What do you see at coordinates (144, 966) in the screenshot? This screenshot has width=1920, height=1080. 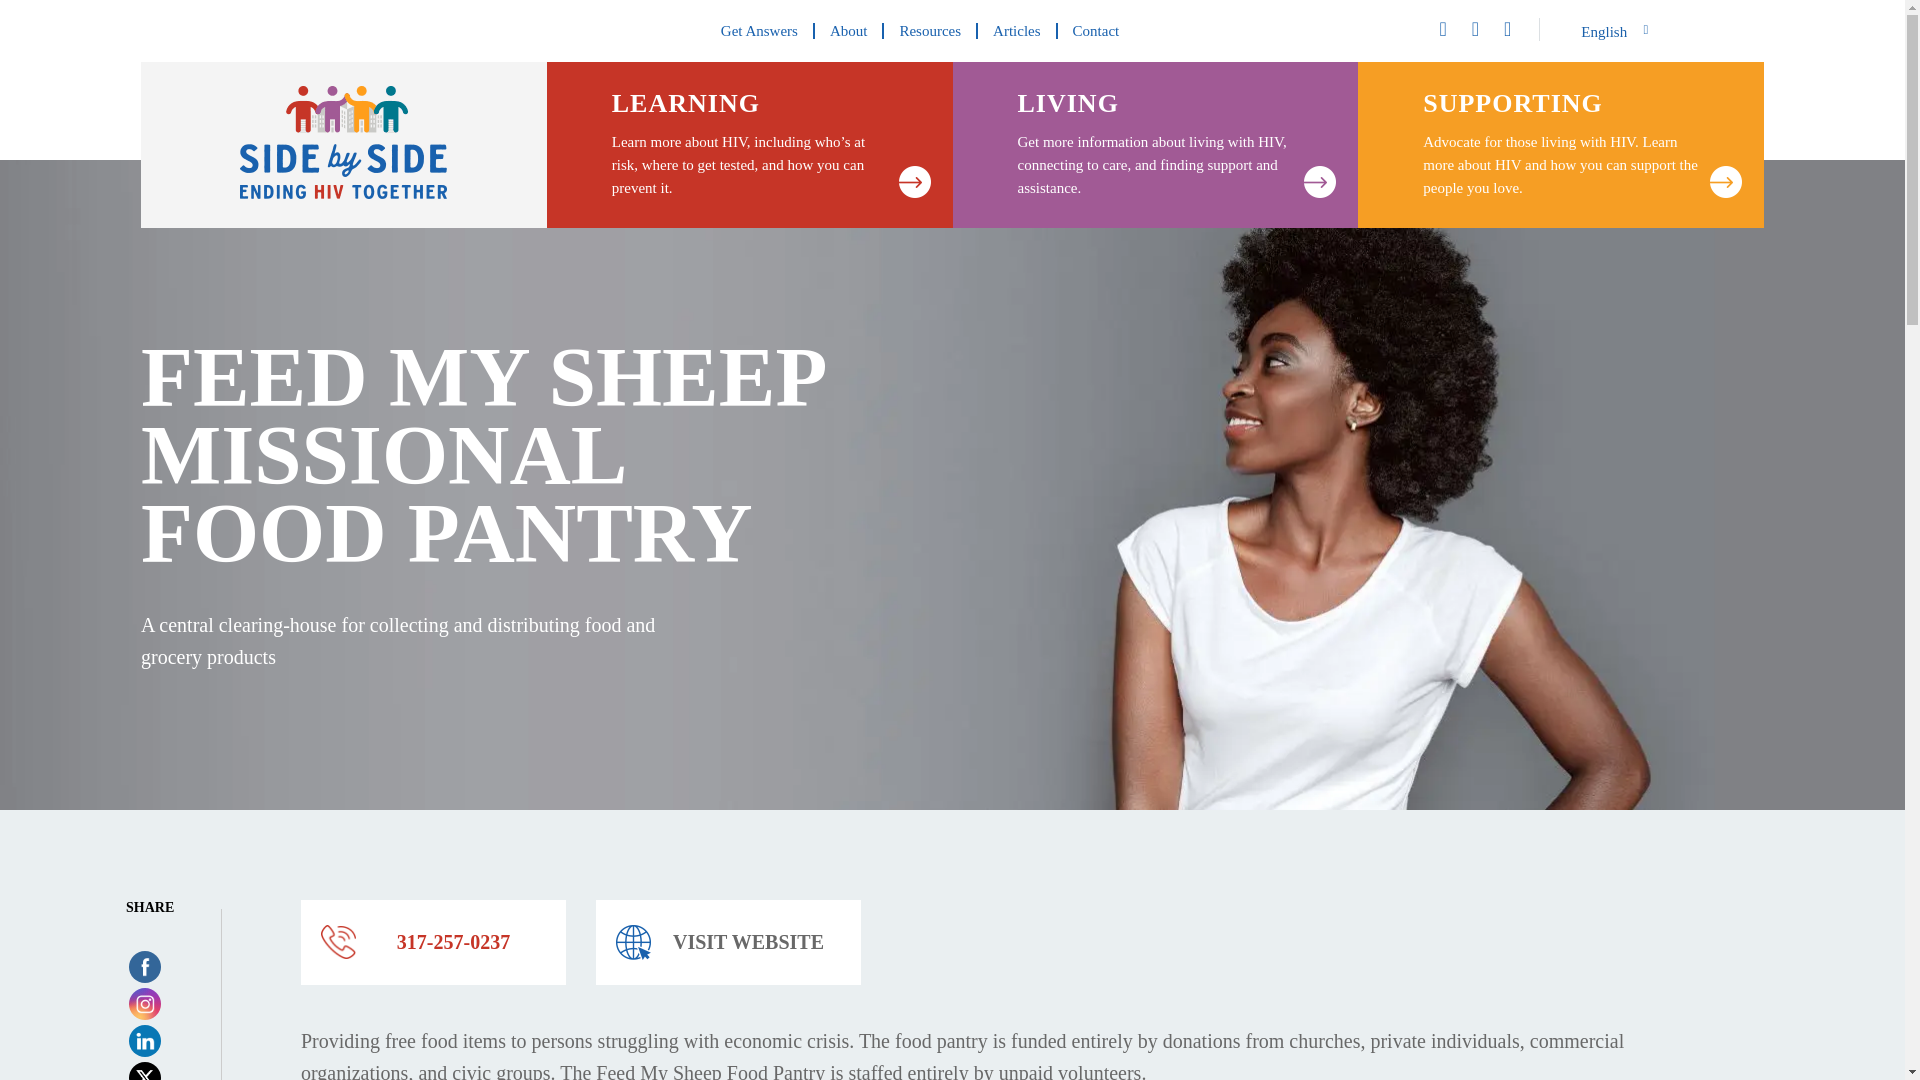 I see `Facebook` at bounding box center [144, 966].